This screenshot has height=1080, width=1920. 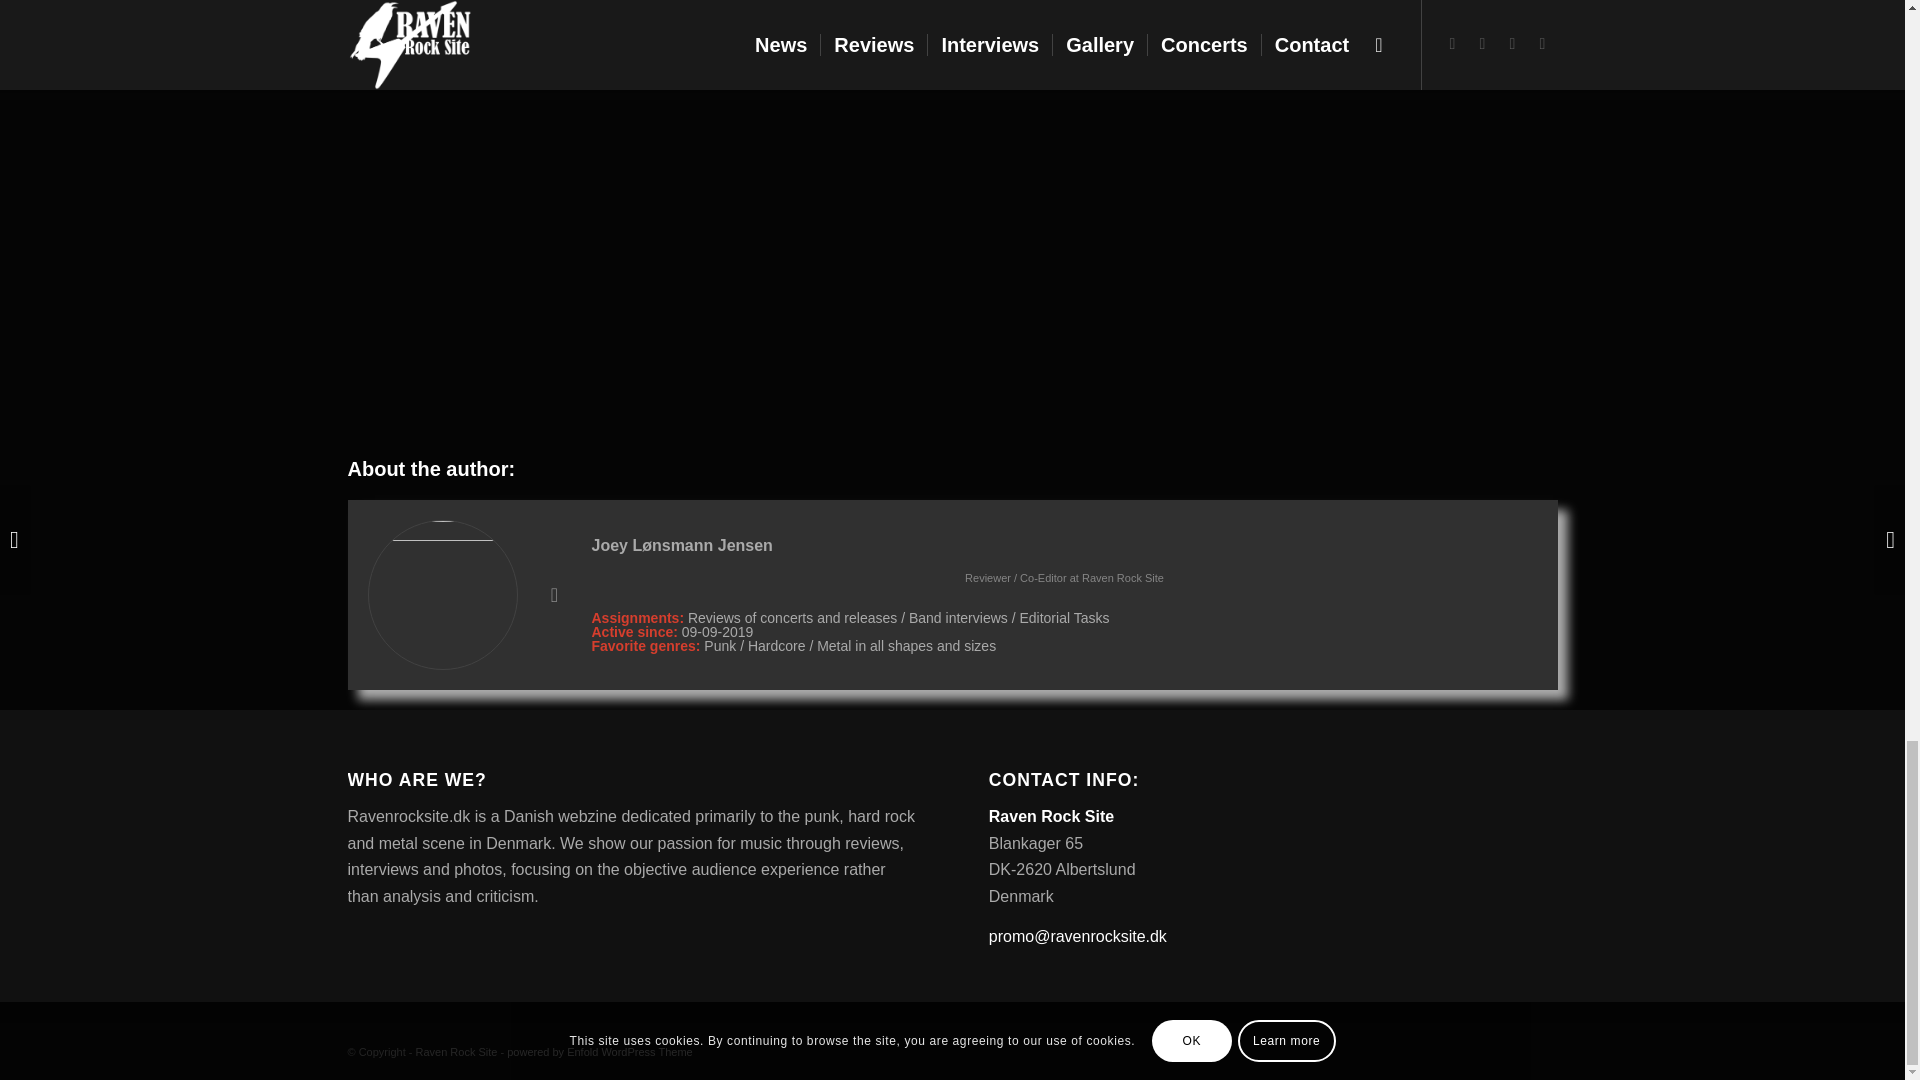 I want to click on powered by Enfold WordPress Theme, so click(x=598, y=1052).